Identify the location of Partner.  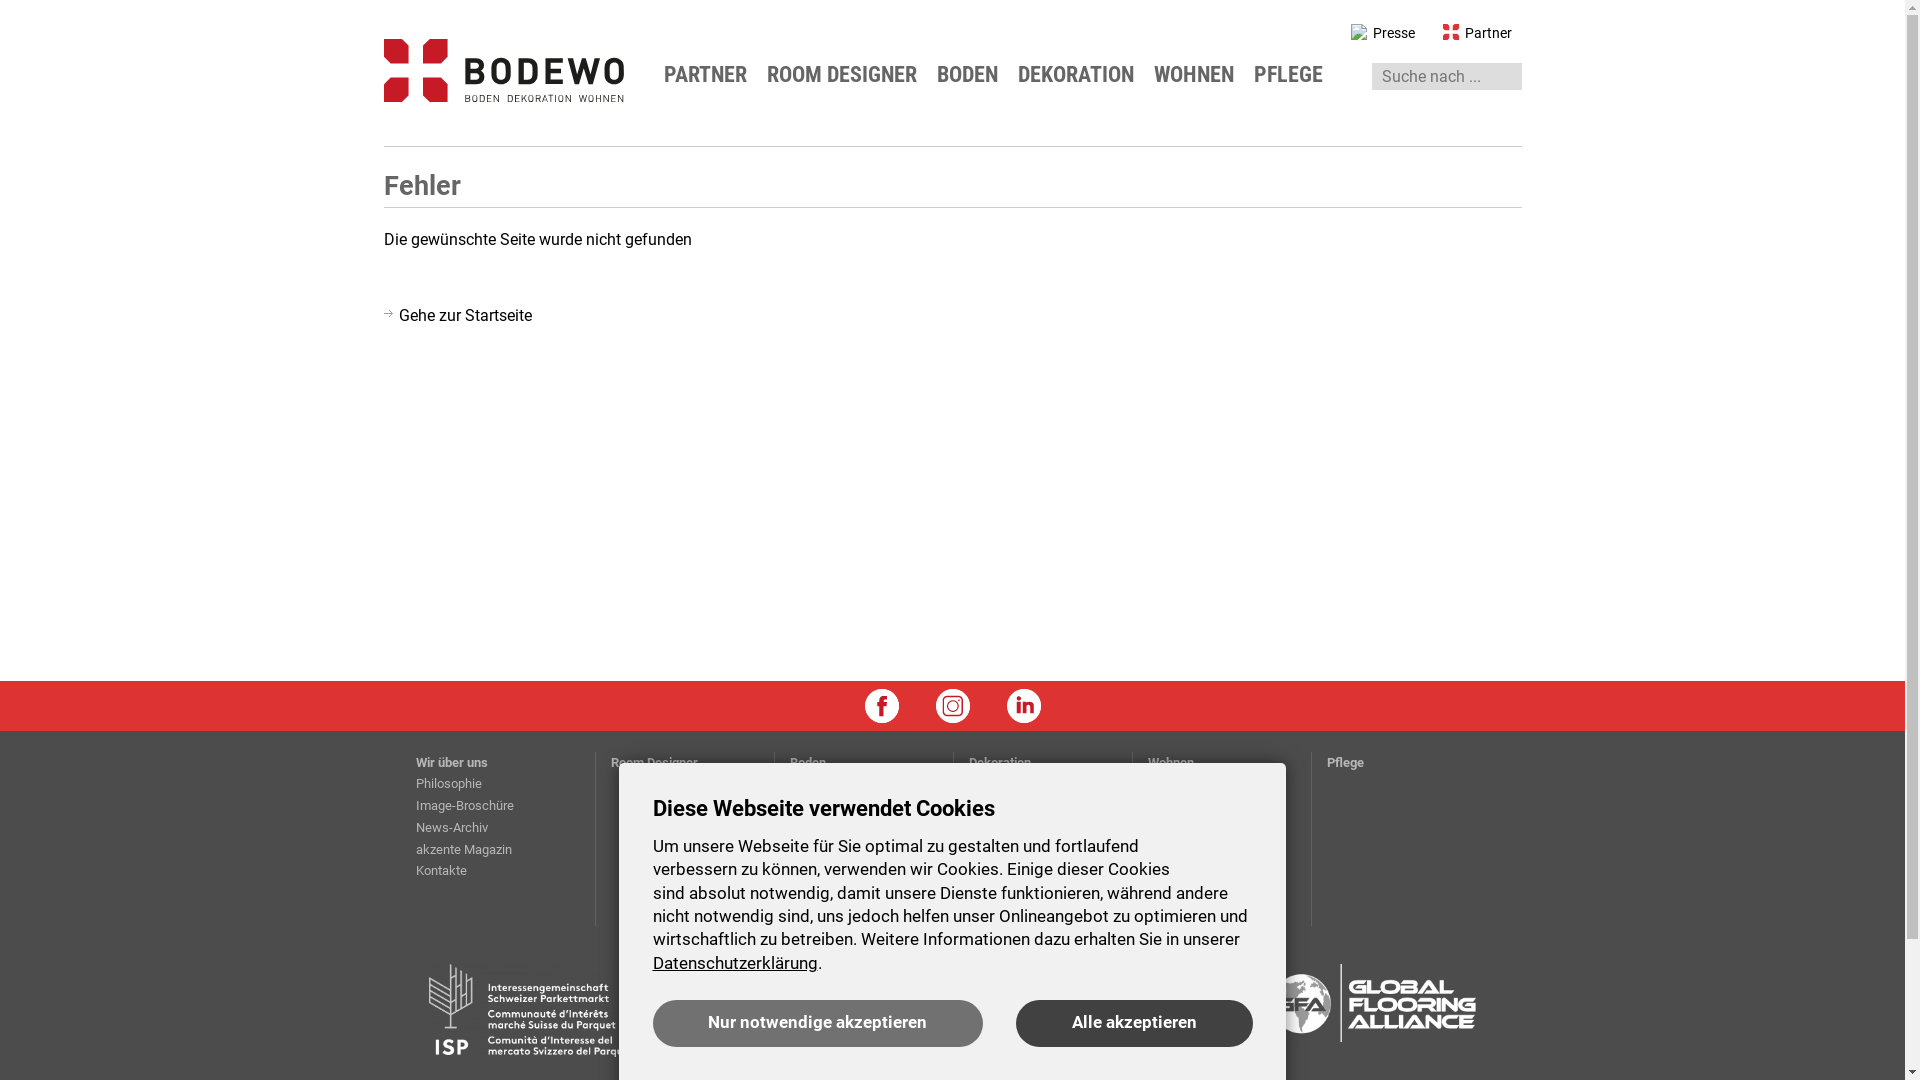
(1466, 34).